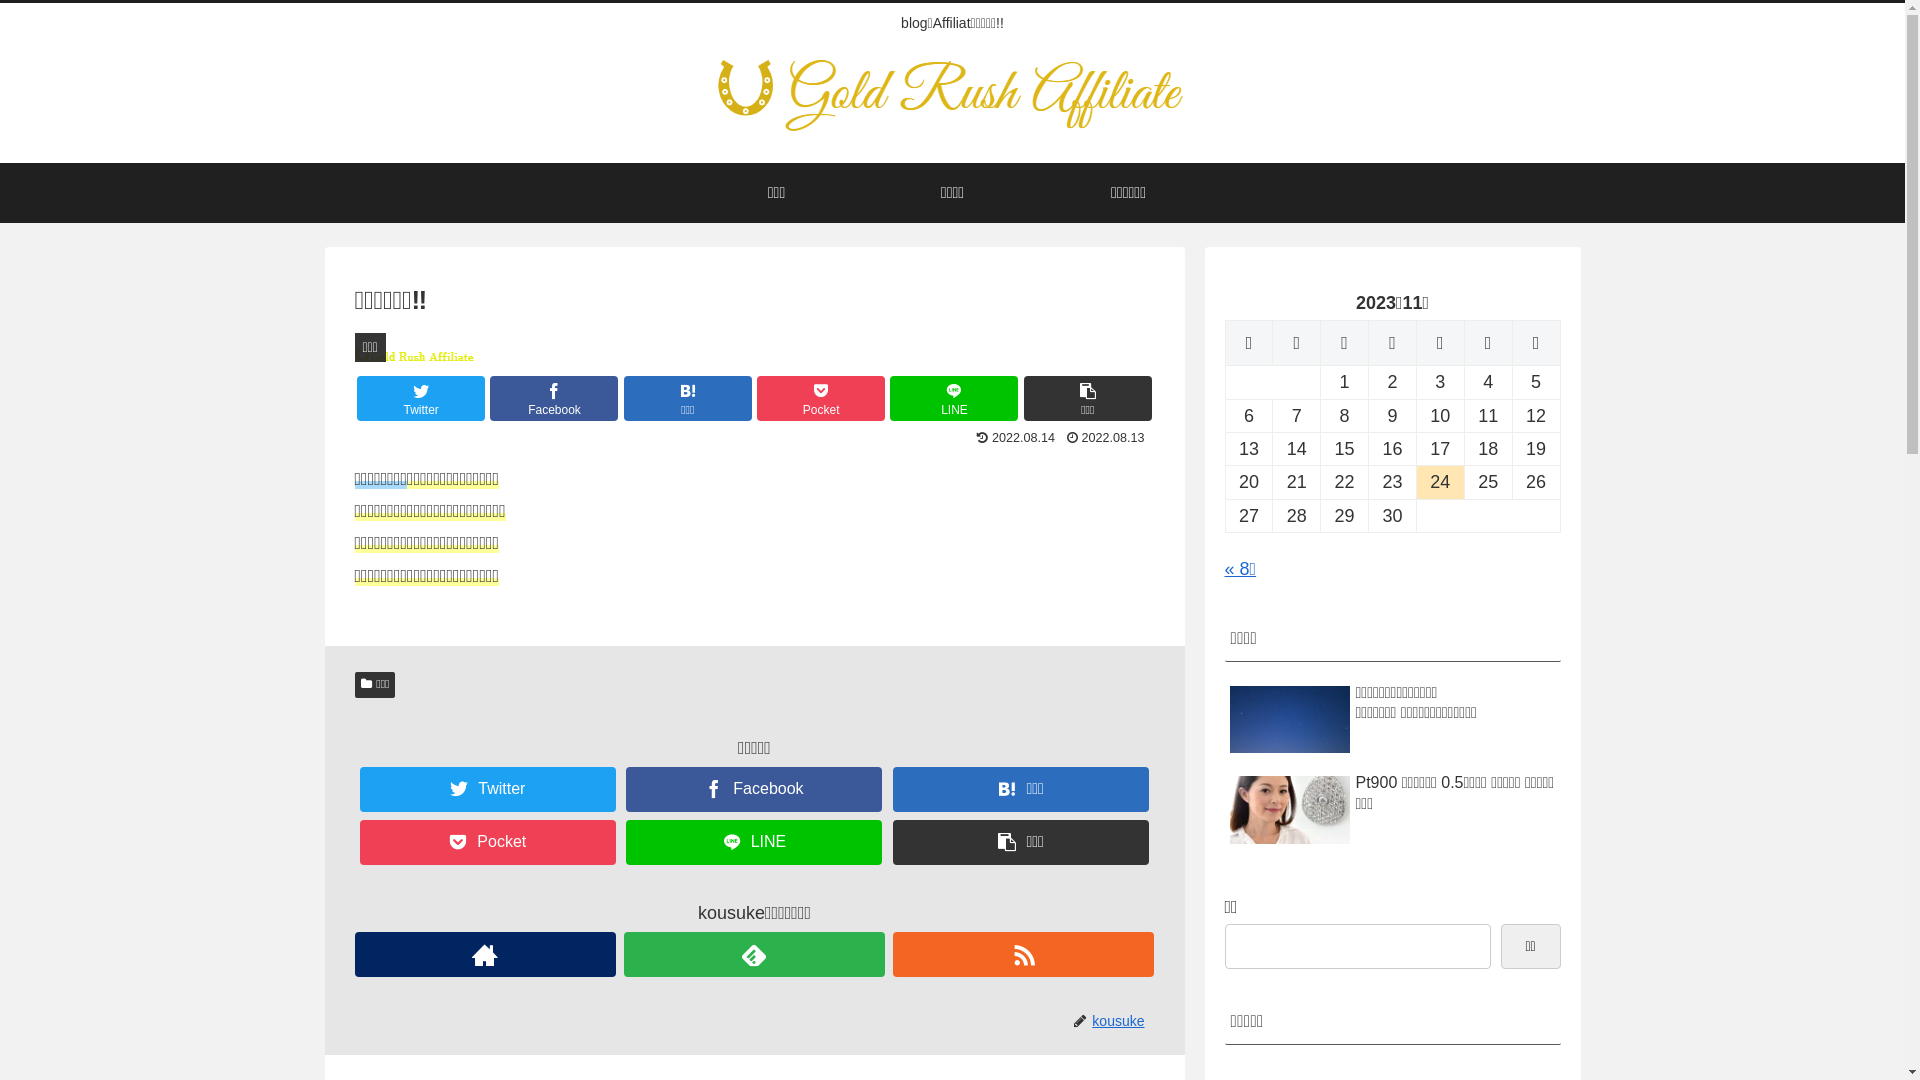 The height and width of the screenshot is (1080, 1920). What do you see at coordinates (554, 398) in the screenshot?
I see `Facebook` at bounding box center [554, 398].